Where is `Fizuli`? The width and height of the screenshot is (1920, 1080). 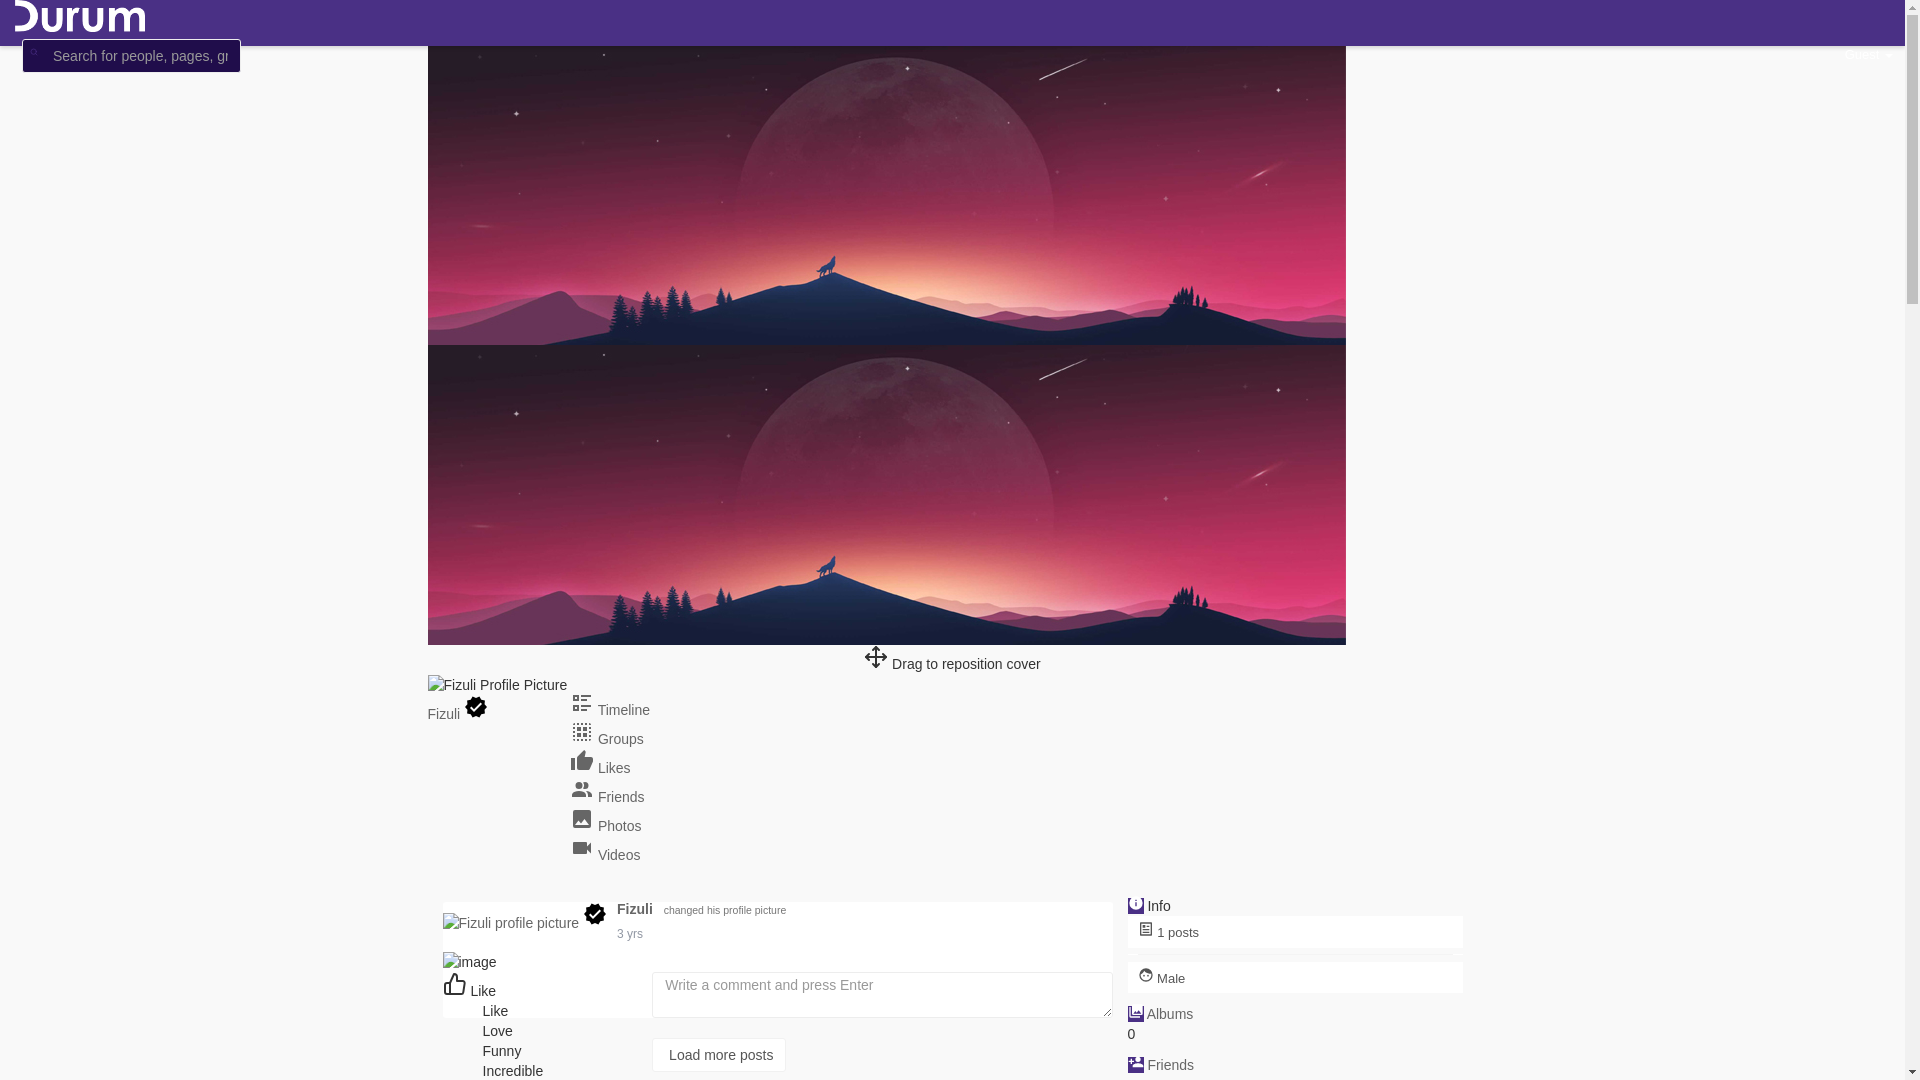
Fizuli is located at coordinates (638, 909).